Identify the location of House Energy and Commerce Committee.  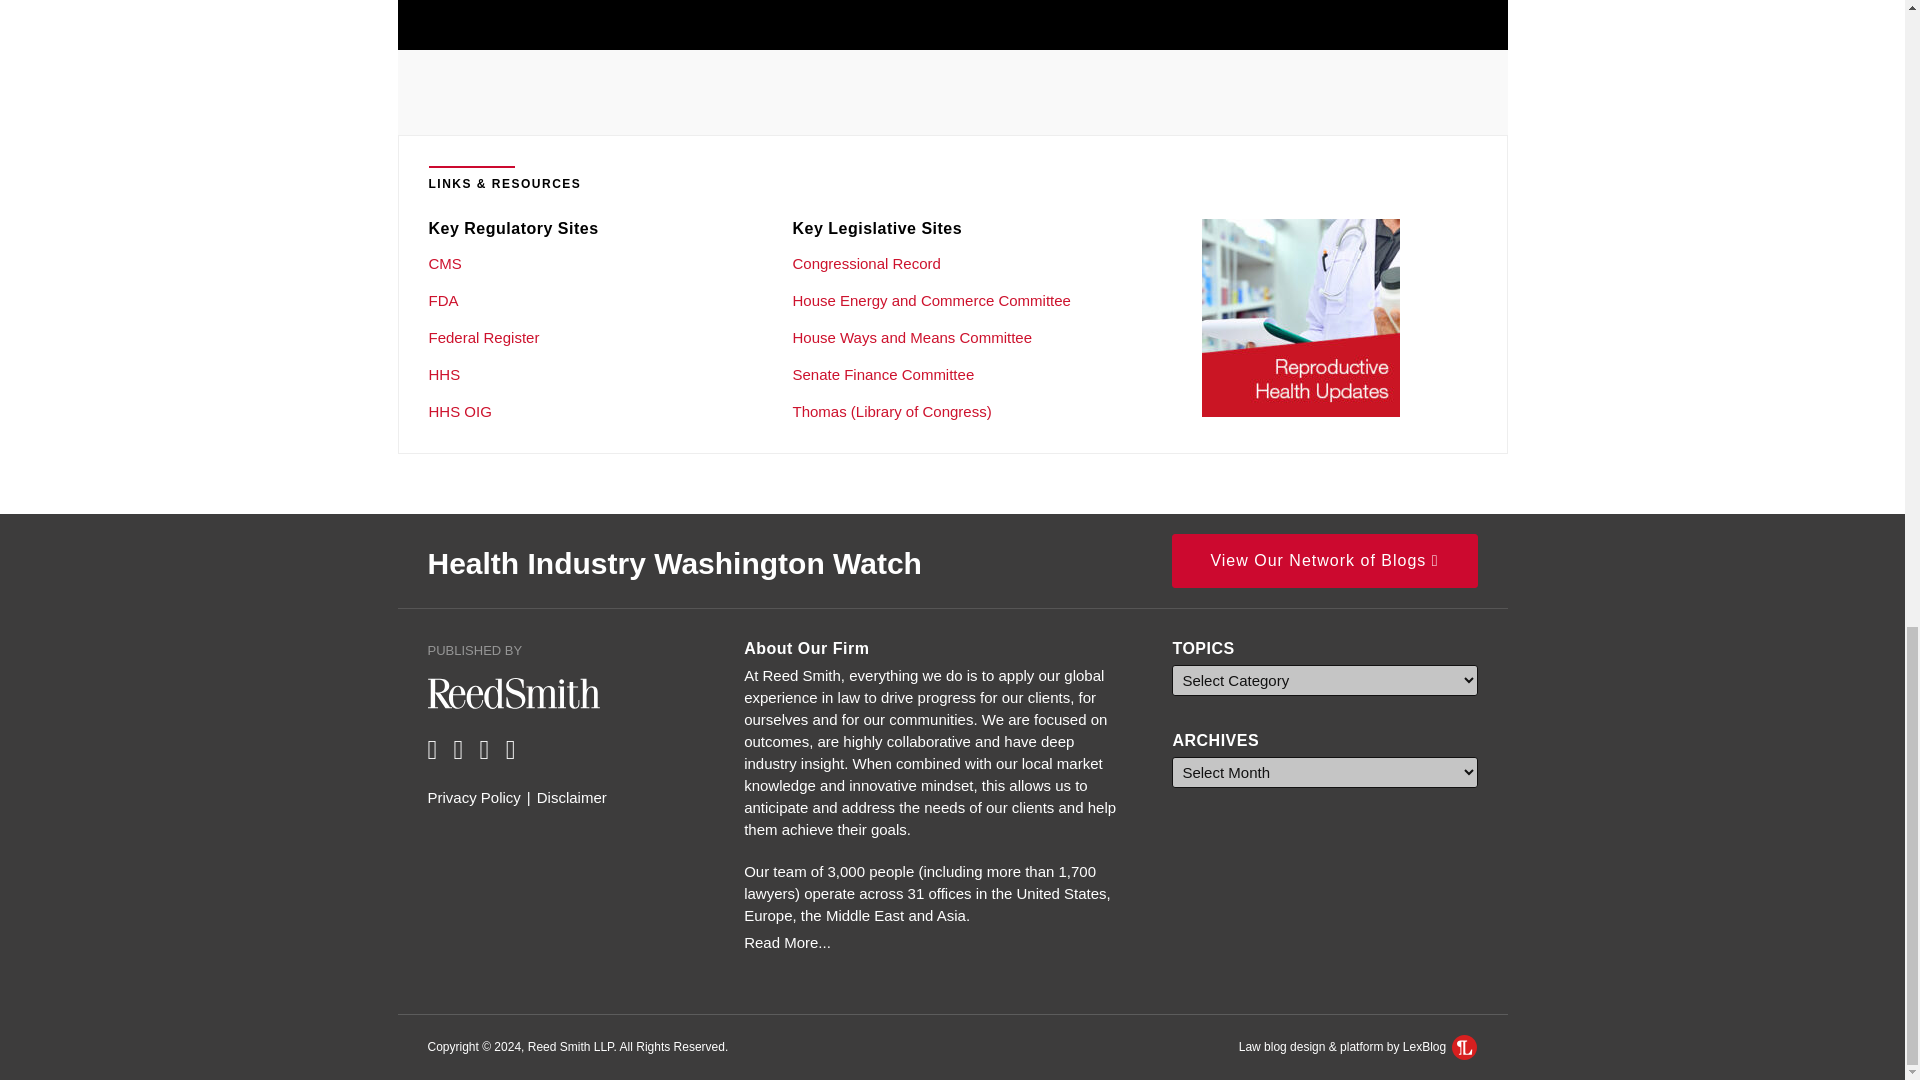
(930, 300).